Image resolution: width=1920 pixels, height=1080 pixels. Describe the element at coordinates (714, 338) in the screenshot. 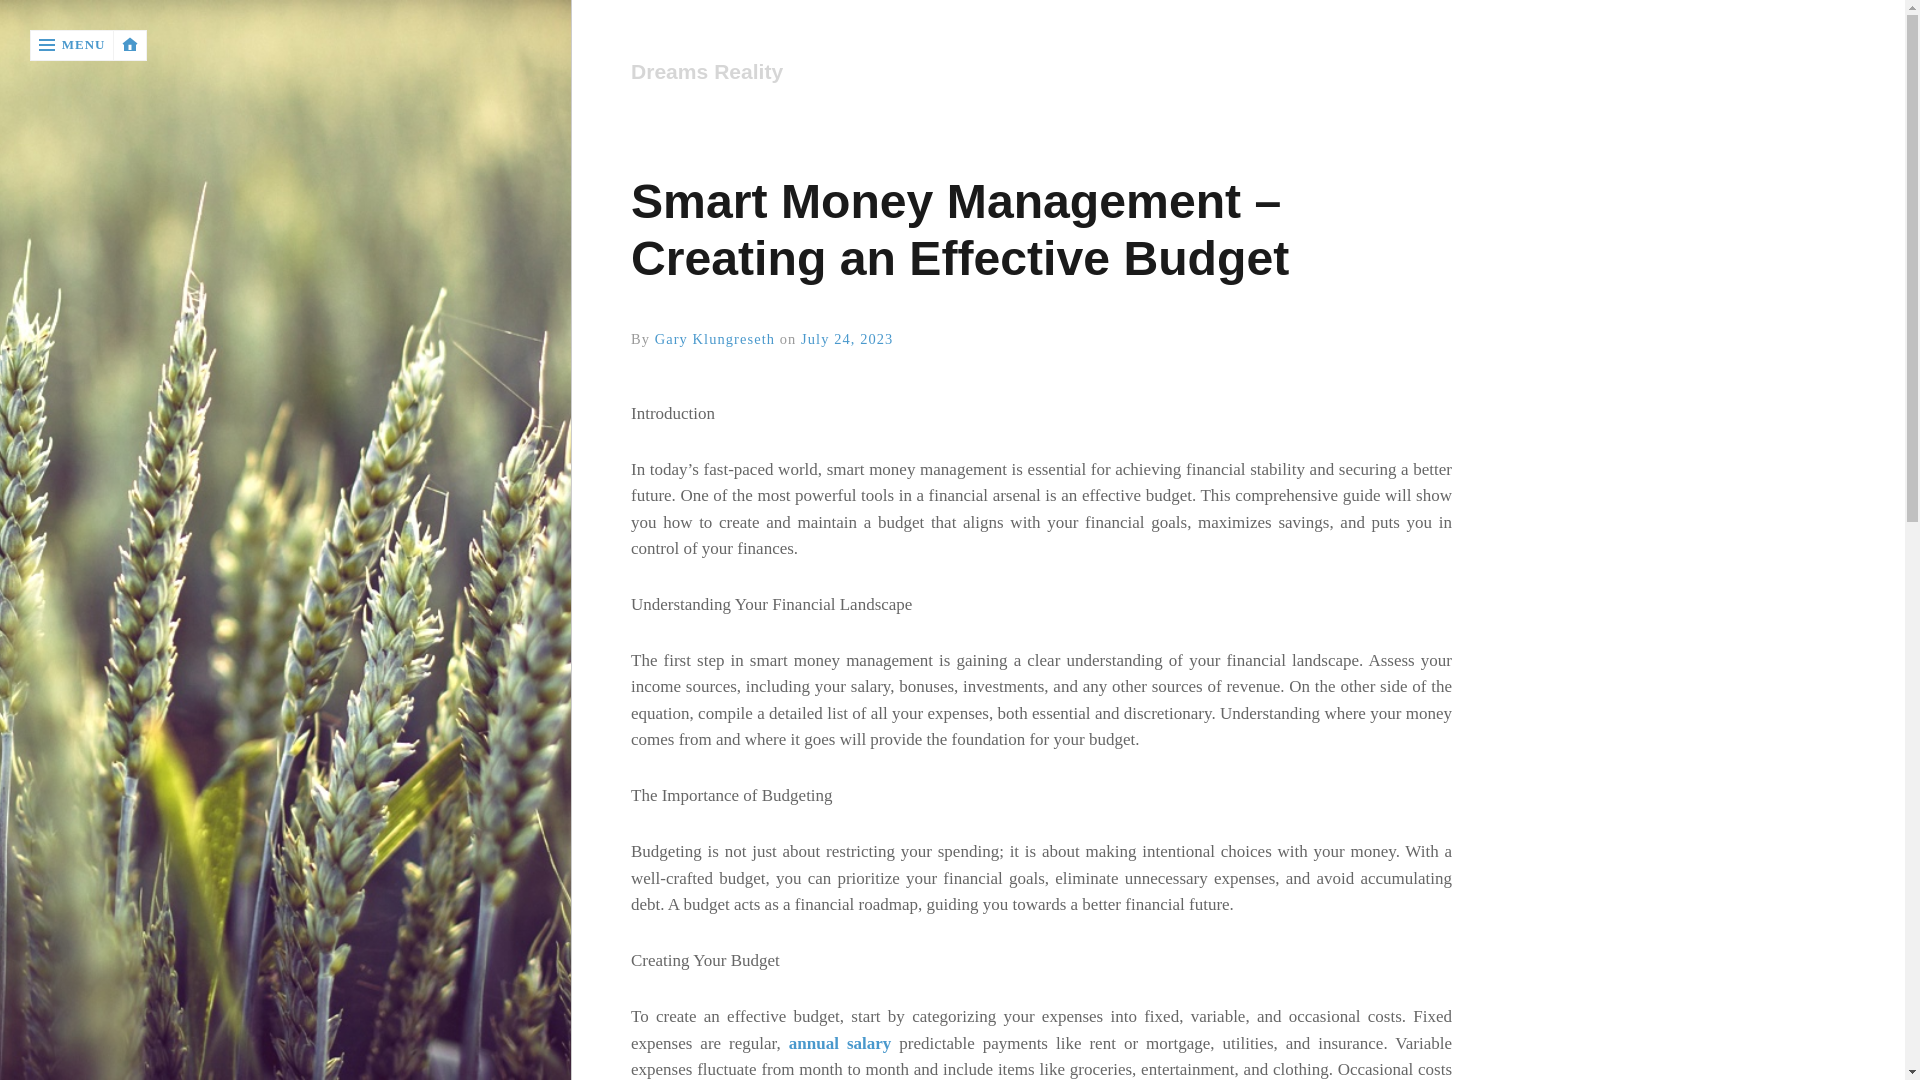

I see `Gary Klungreseth` at that location.